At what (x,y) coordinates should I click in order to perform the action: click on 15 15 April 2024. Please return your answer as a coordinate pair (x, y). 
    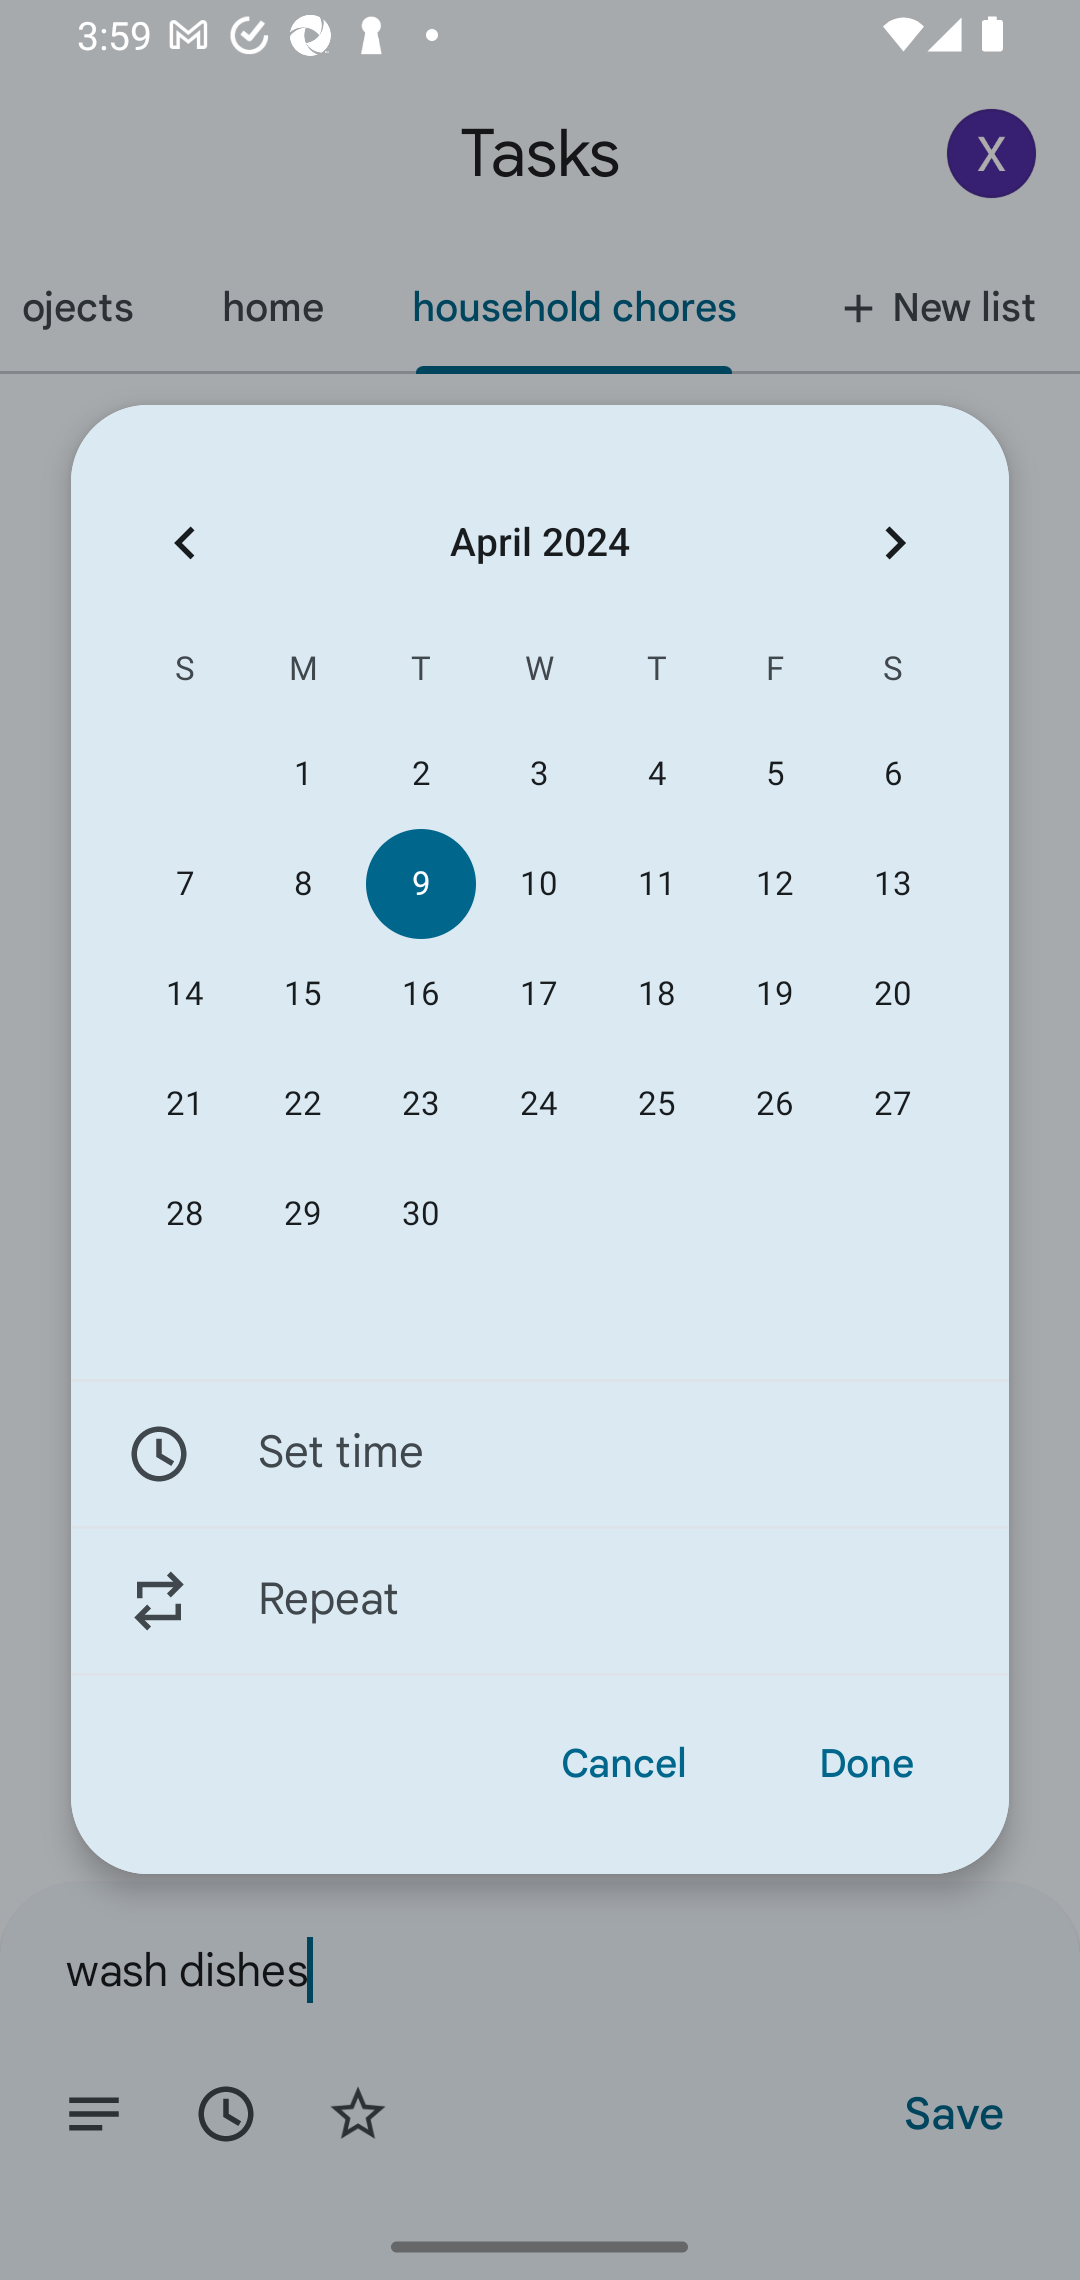
    Looking at the image, I should click on (302, 994).